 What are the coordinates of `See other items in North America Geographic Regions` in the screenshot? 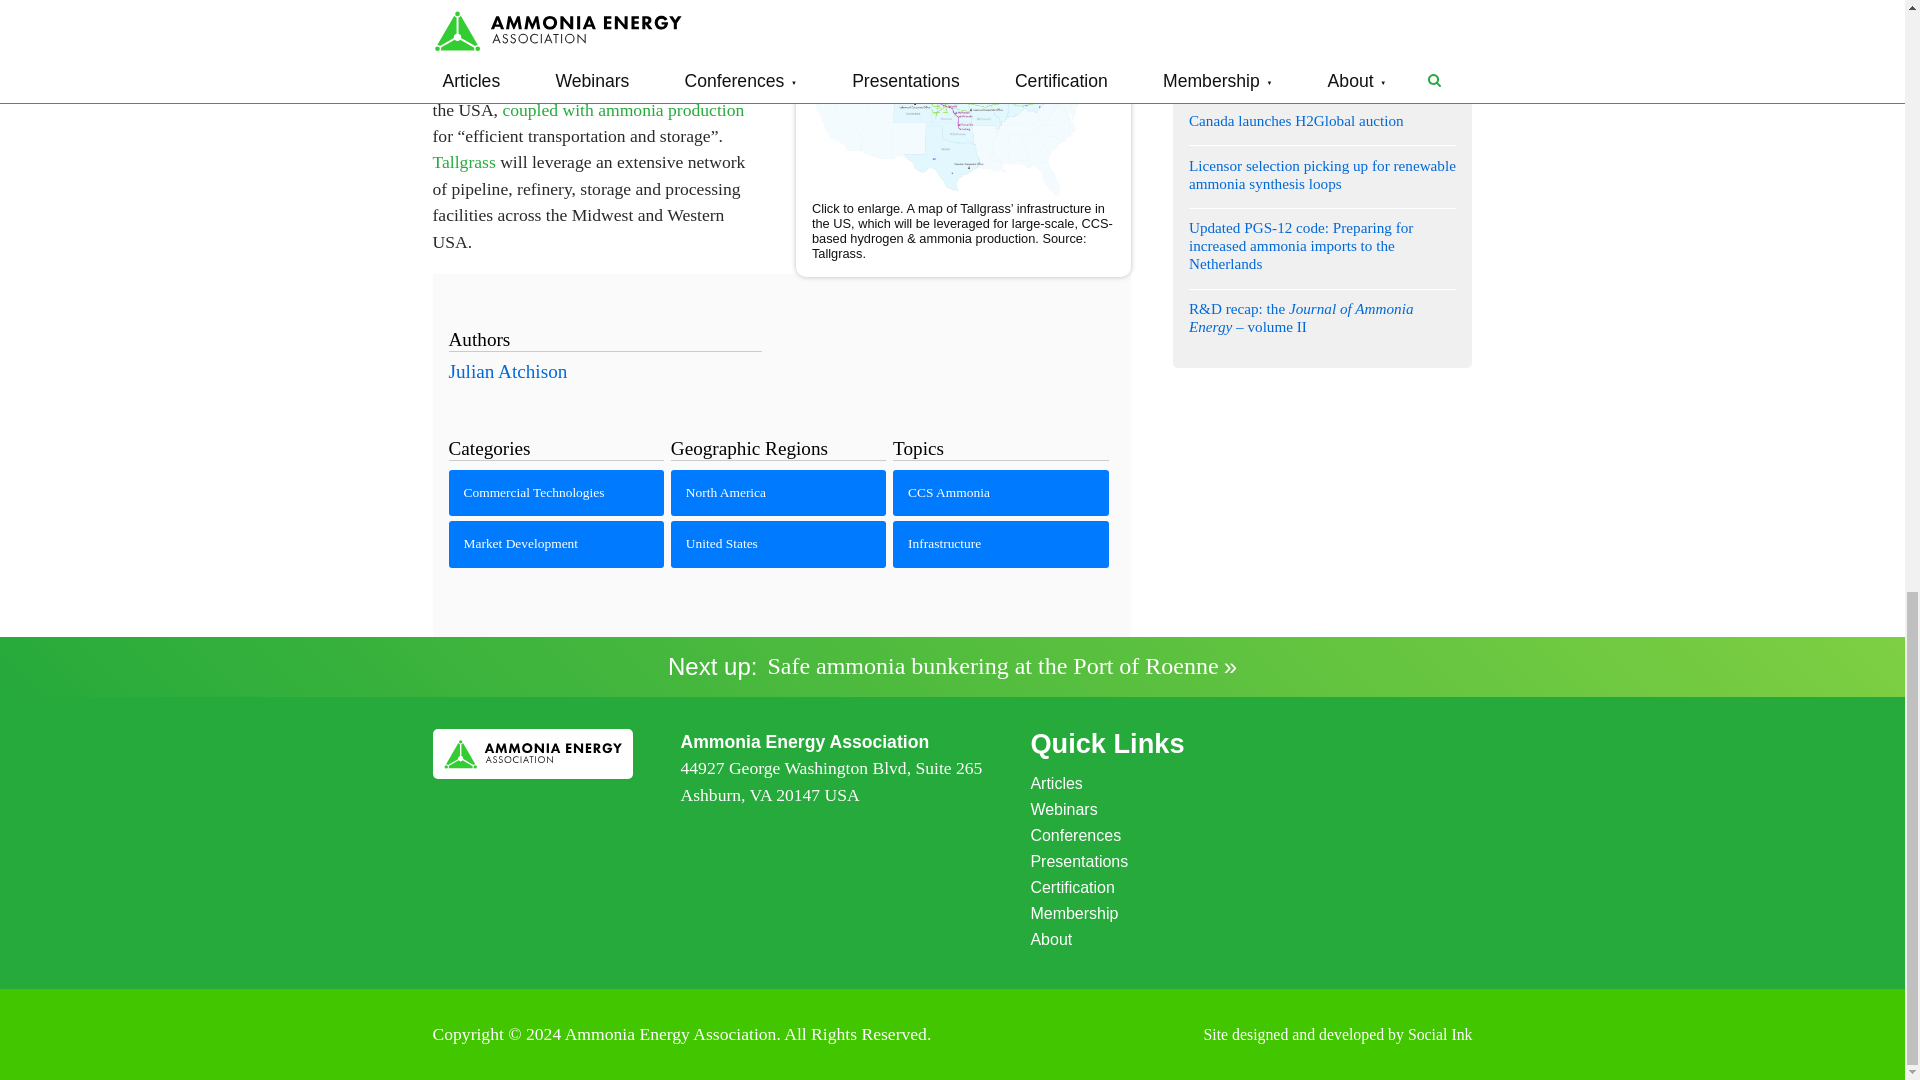 It's located at (778, 492).